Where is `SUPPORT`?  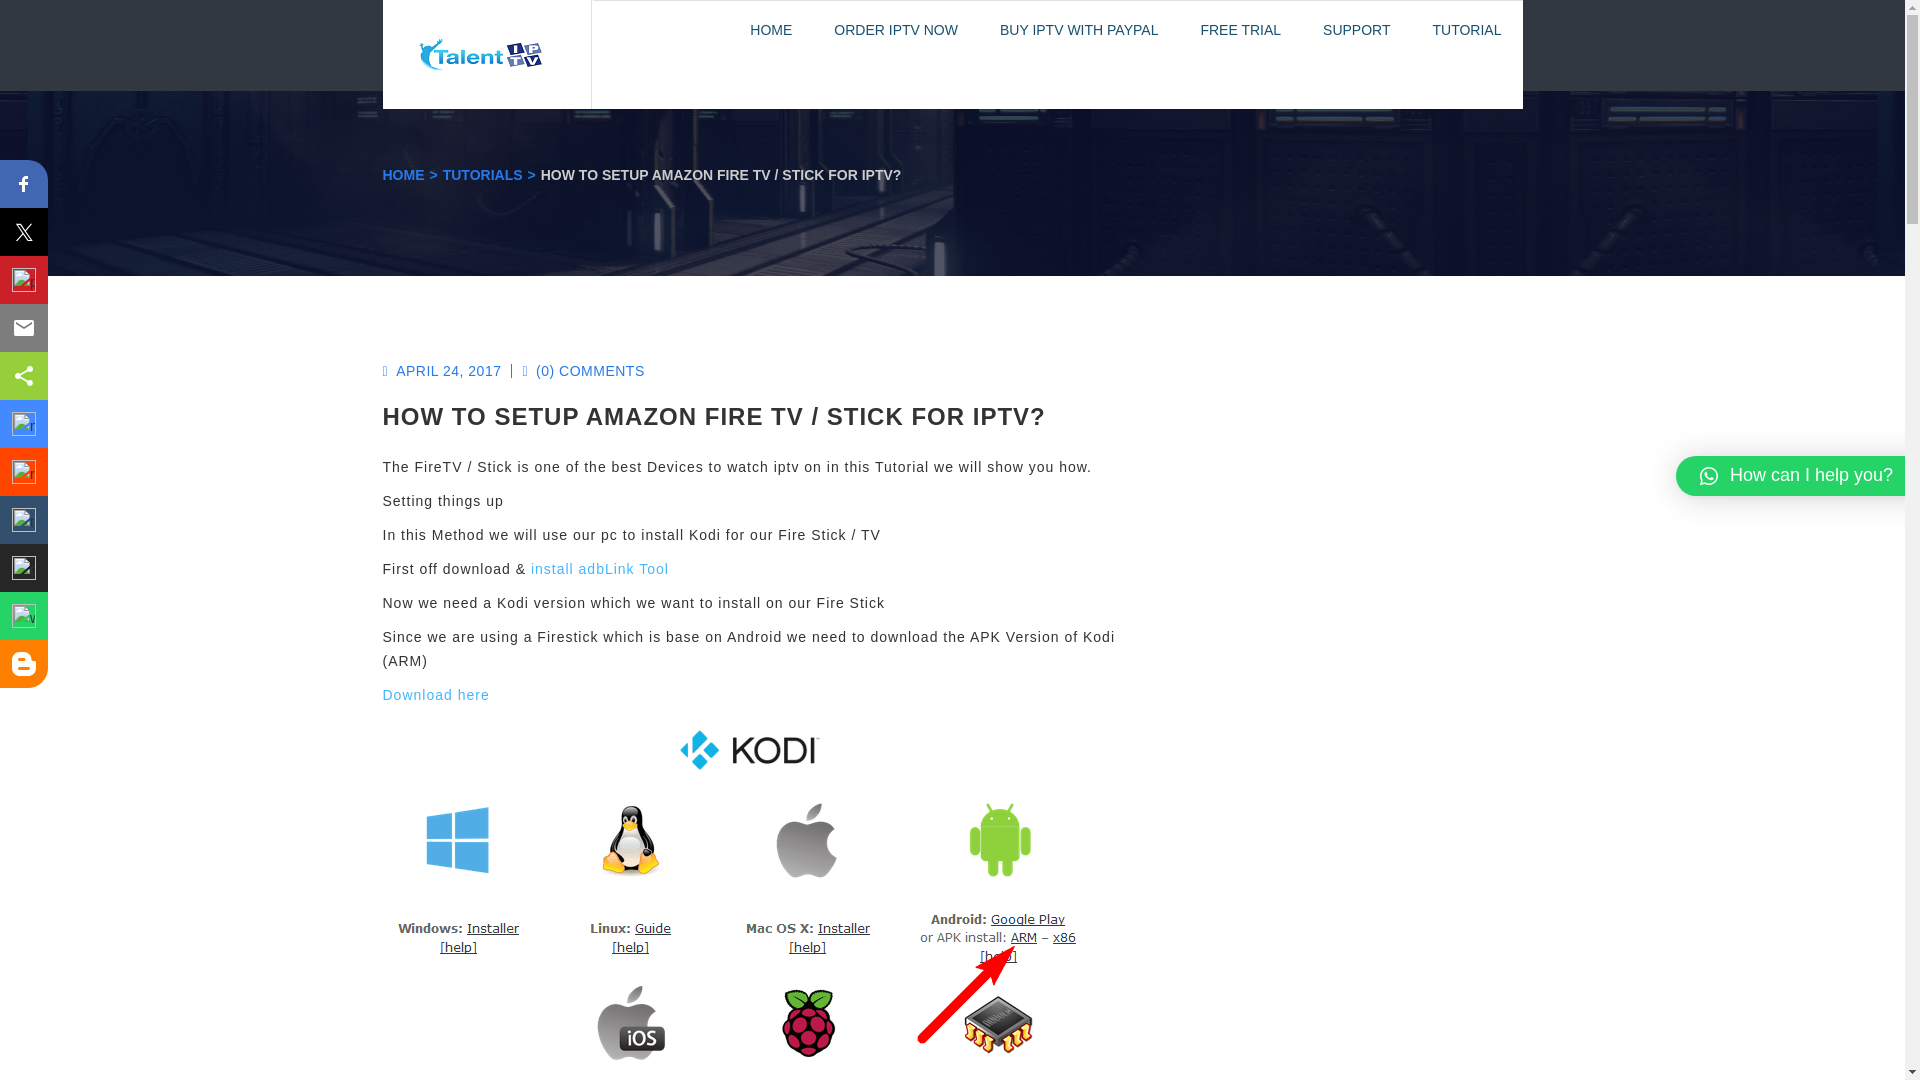 SUPPORT is located at coordinates (1356, 30).